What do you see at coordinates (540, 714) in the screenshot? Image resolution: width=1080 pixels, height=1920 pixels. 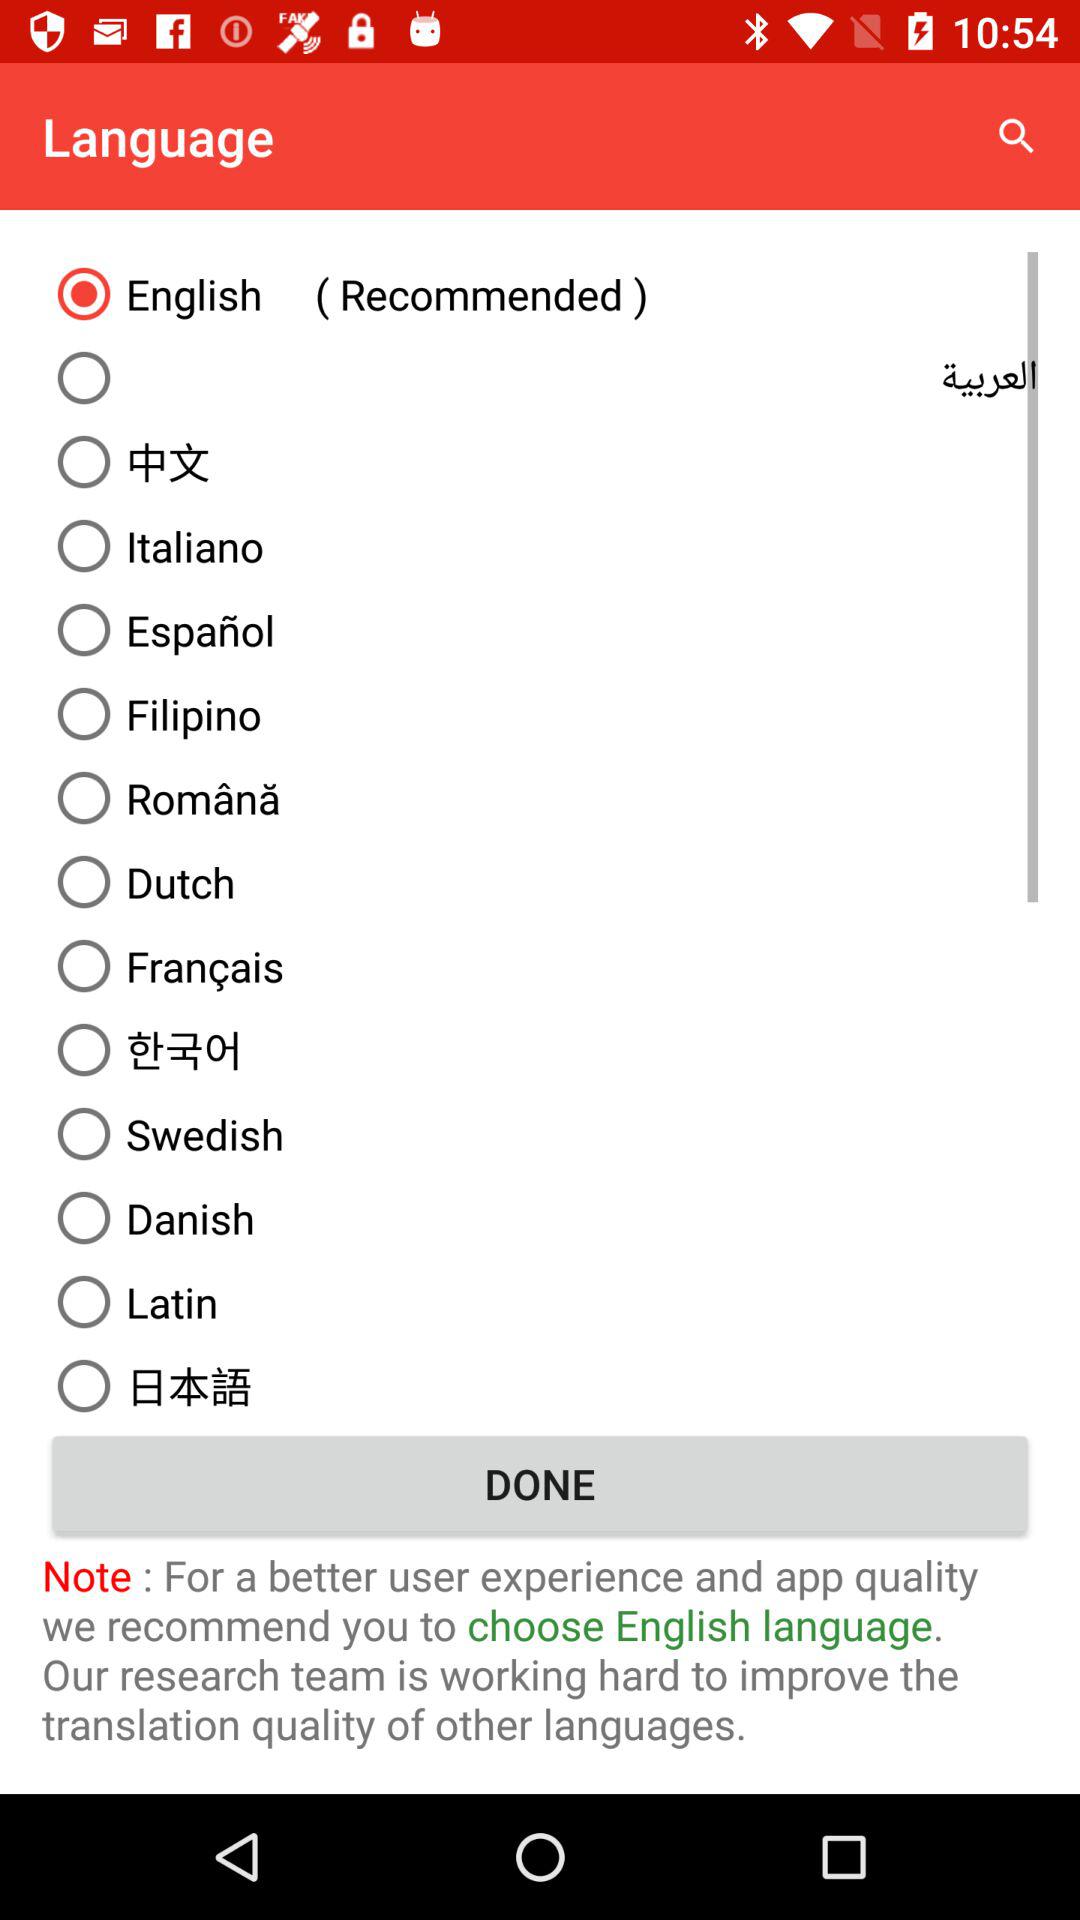 I see `jump until the filipino icon` at bounding box center [540, 714].